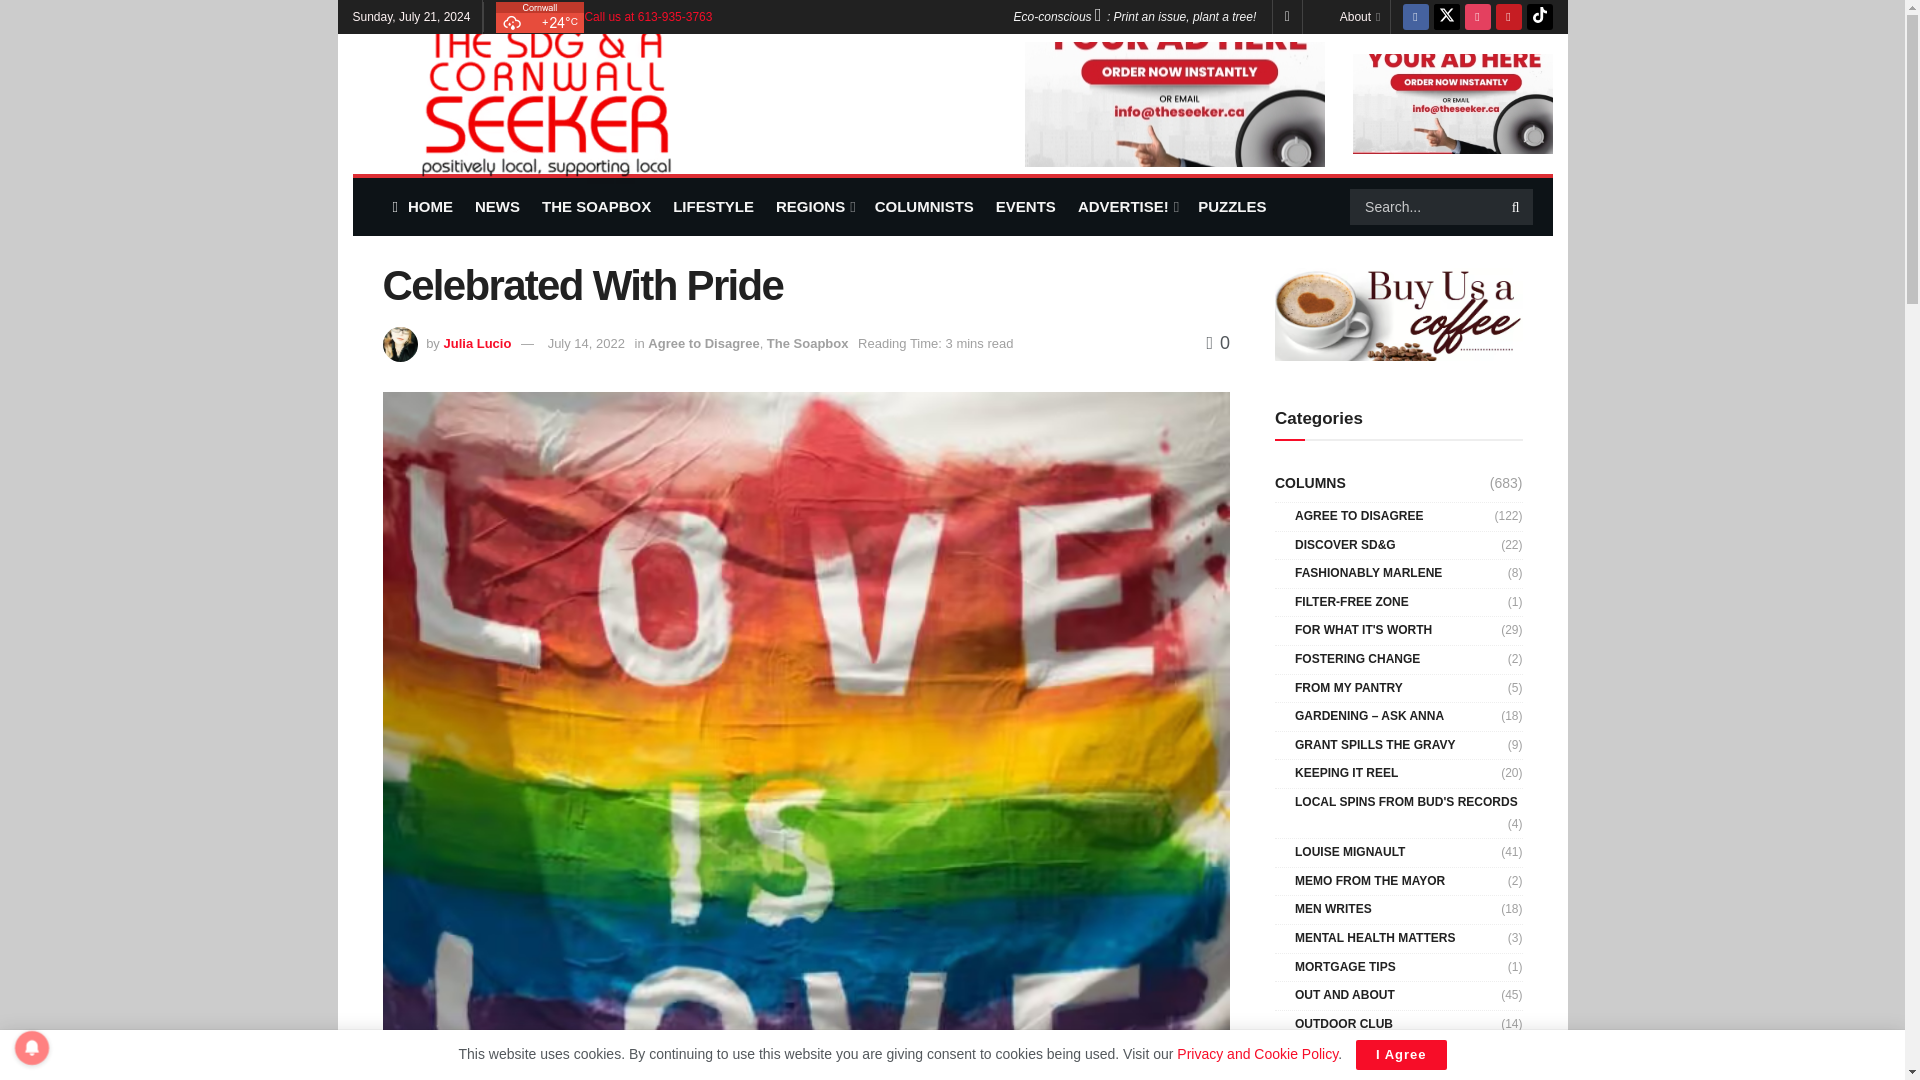 The image size is (1920, 1080). Describe the element at coordinates (1232, 206) in the screenshot. I see `PUZZLES` at that location.